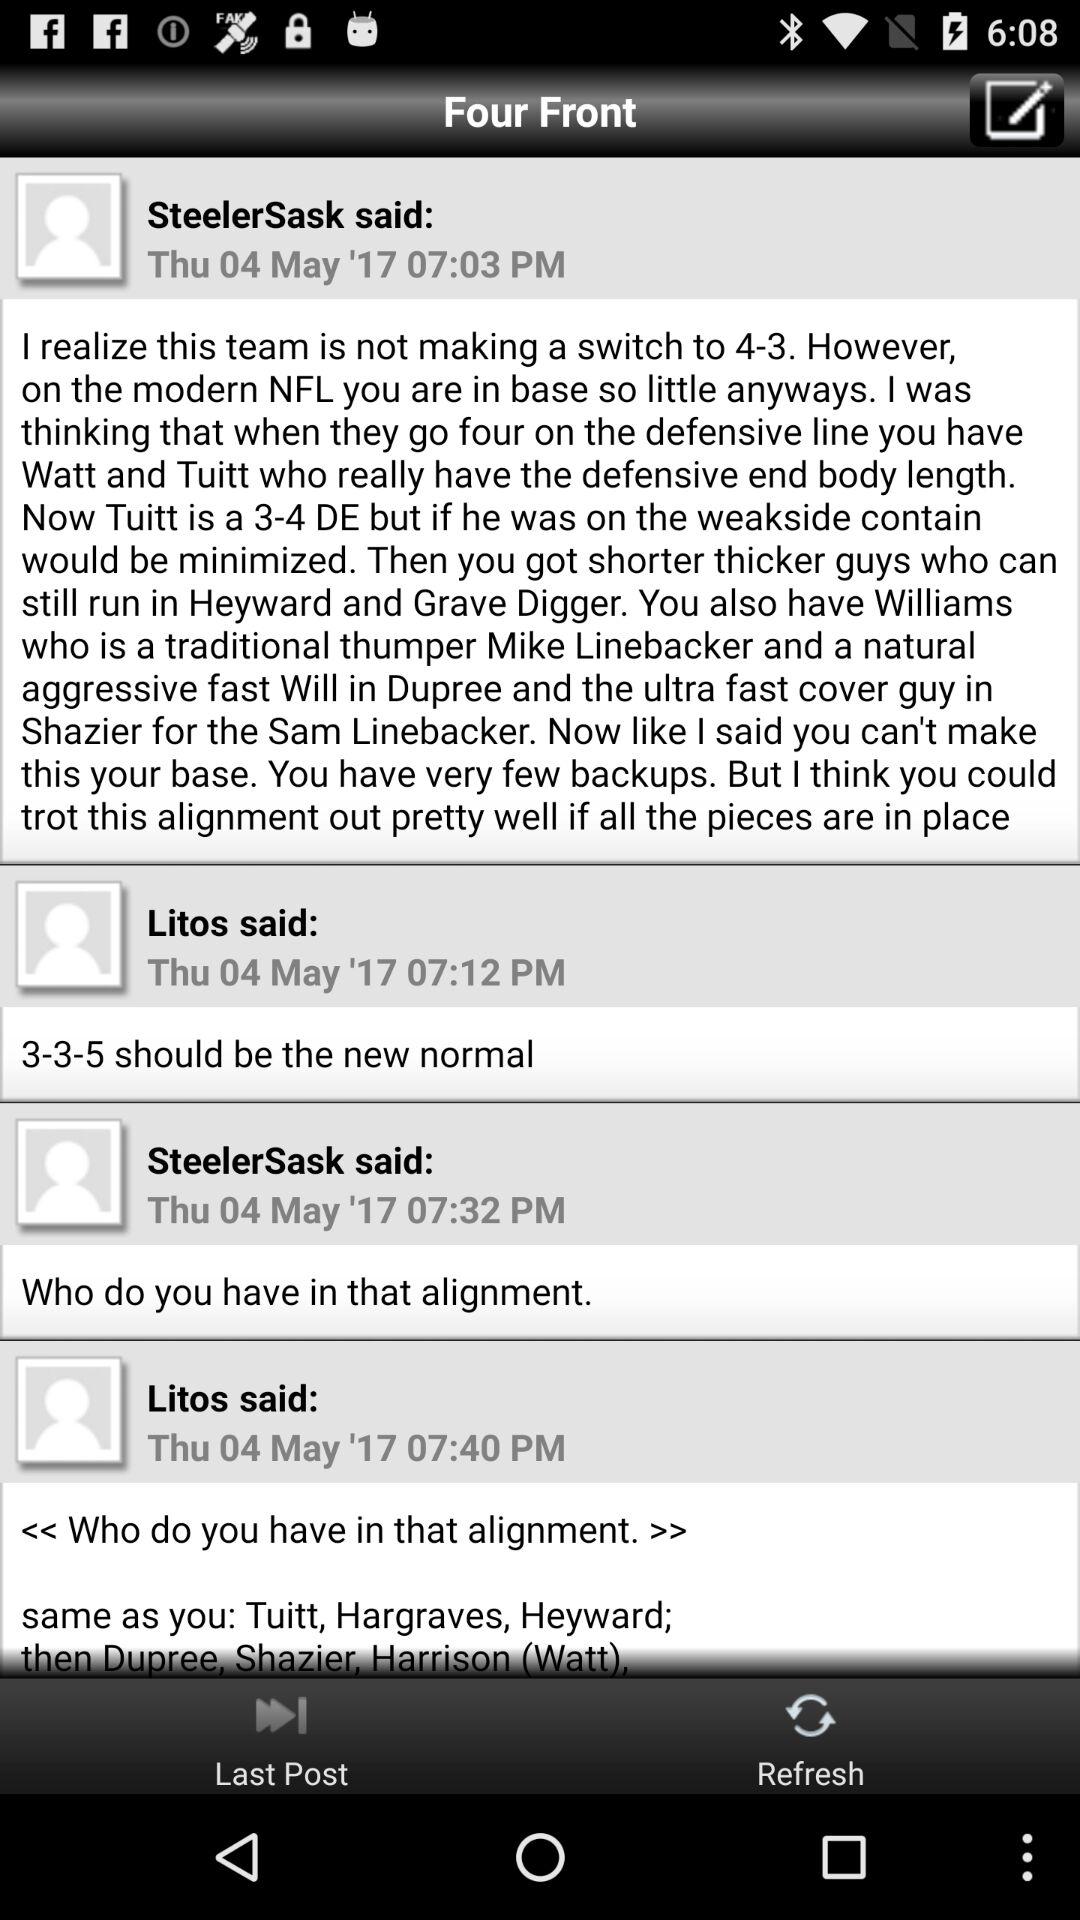 Image resolution: width=1080 pixels, height=1920 pixels. What do you see at coordinates (73, 939) in the screenshot?
I see `search profile` at bounding box center [73, 939].